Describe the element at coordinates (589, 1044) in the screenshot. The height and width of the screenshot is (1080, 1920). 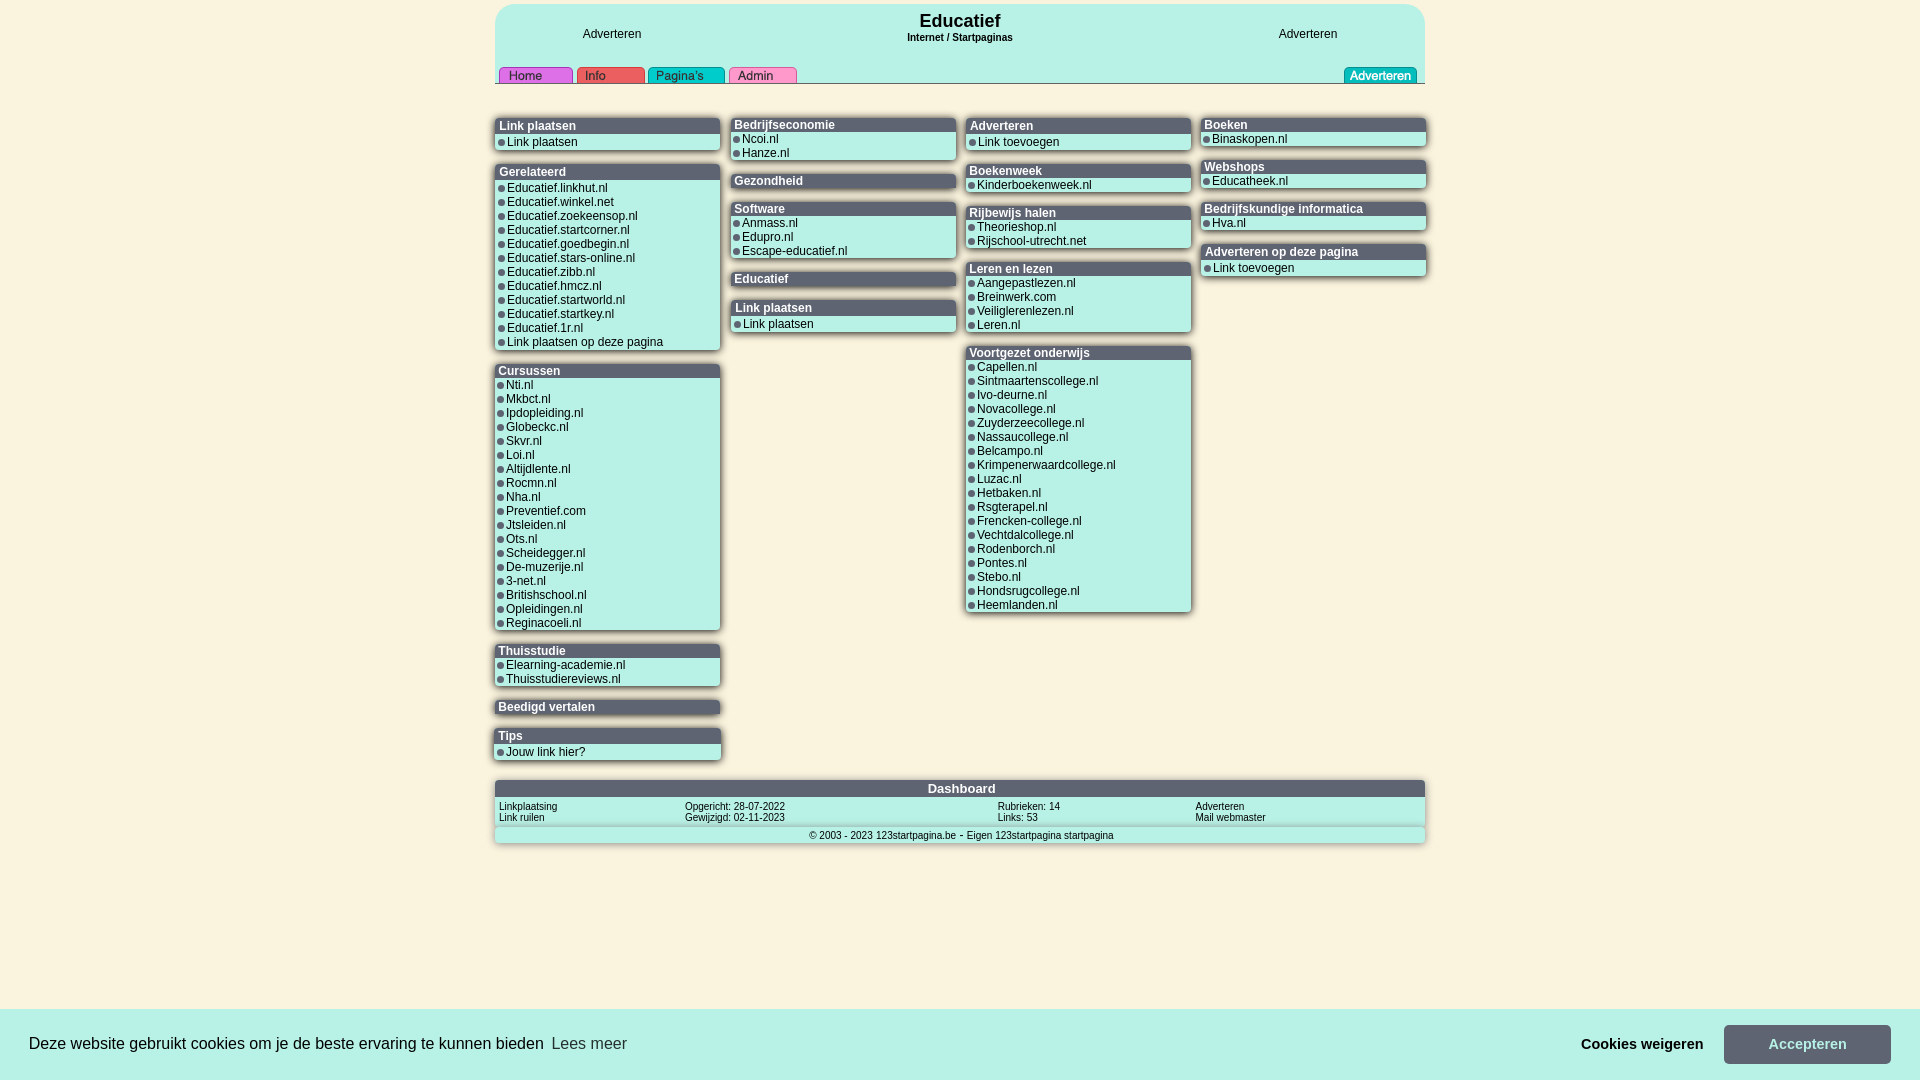
I see `Lees meer` at that location.